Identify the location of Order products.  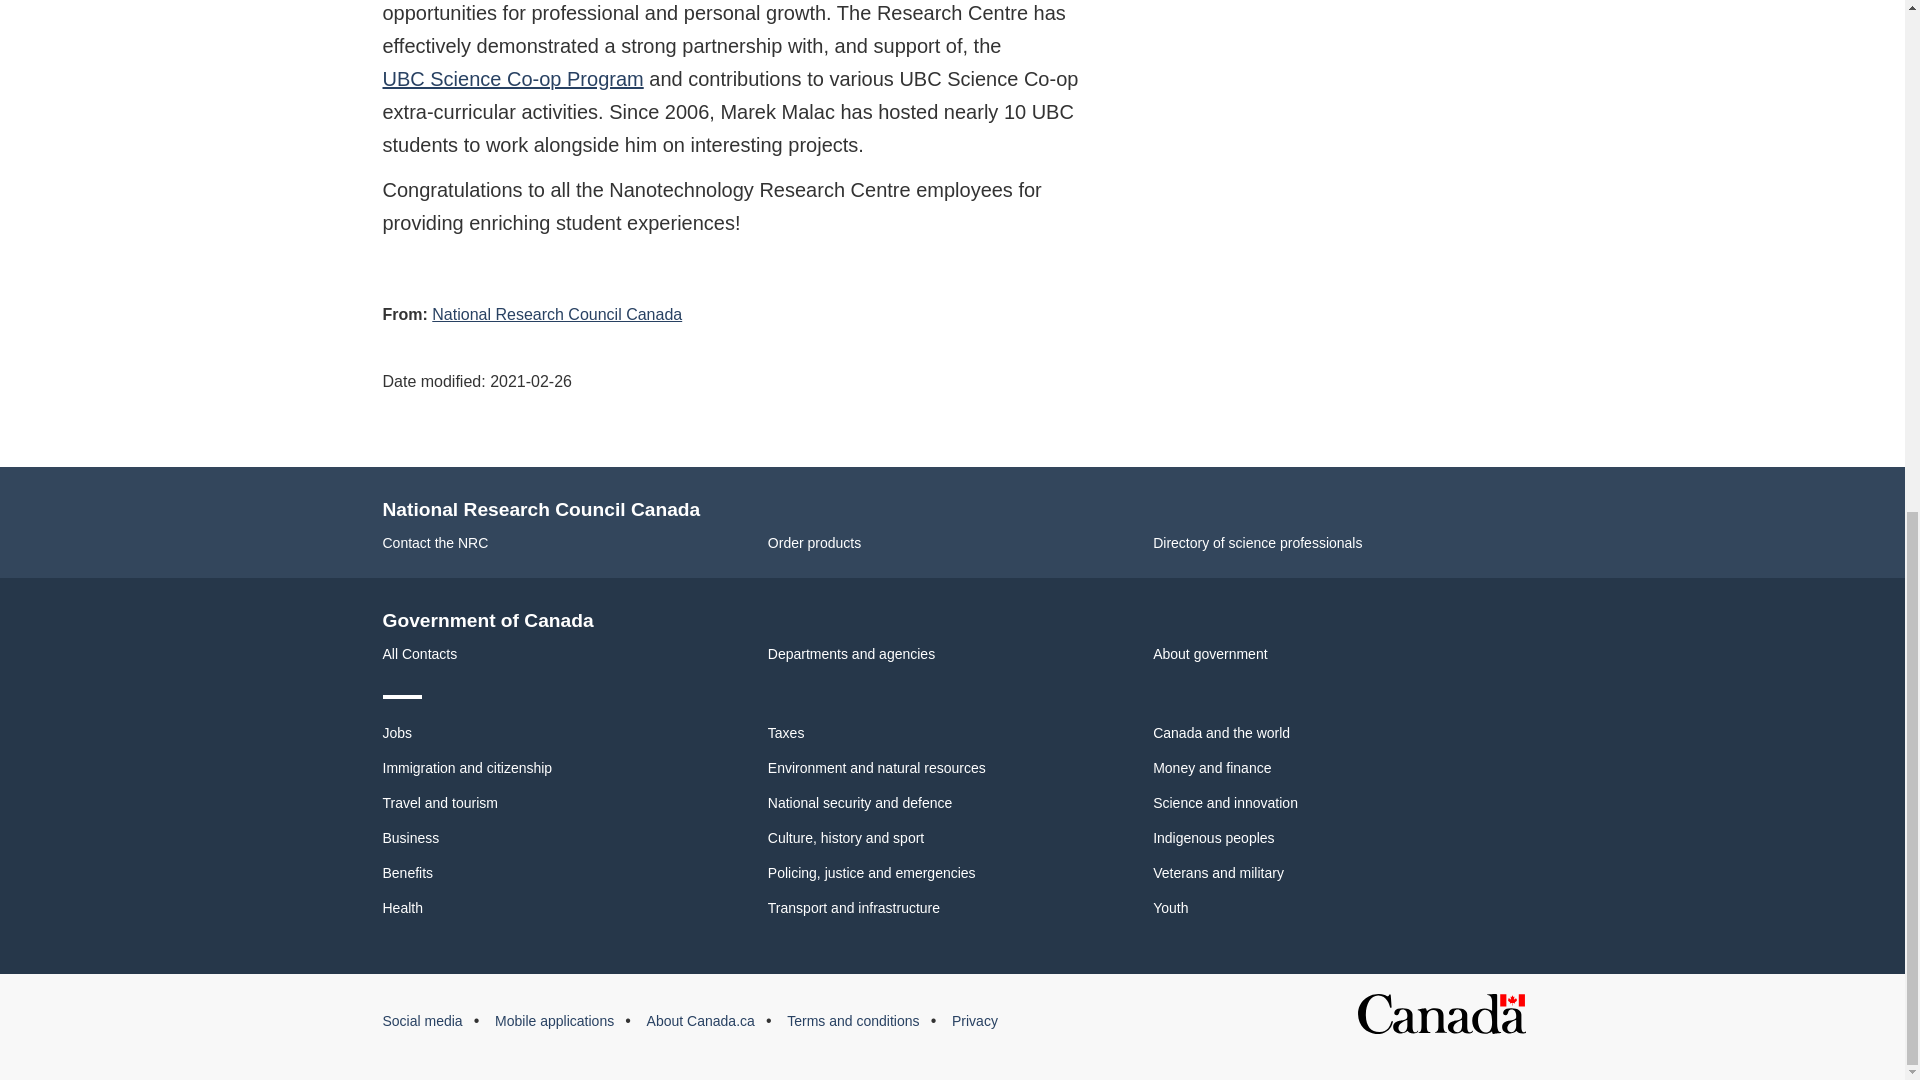
(814, 542).